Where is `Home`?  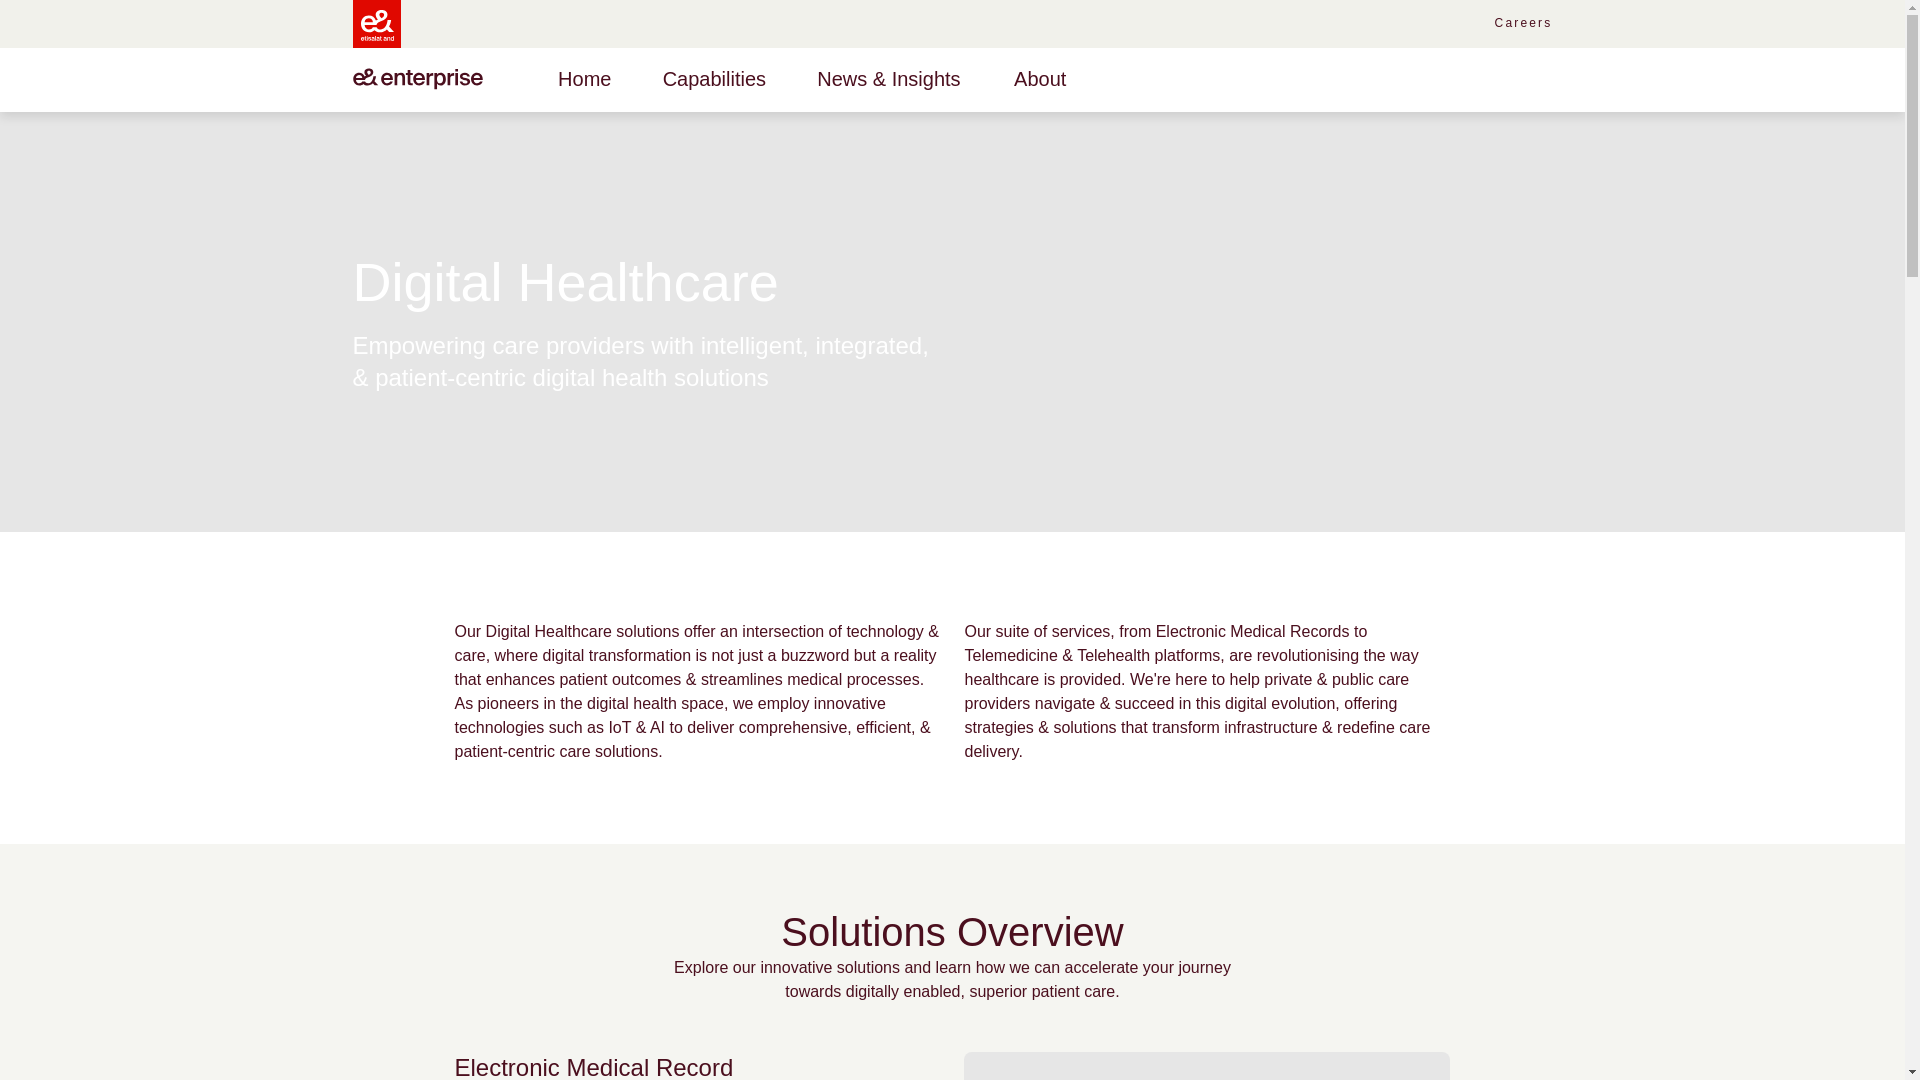 Home is located at coordinates (584, 78).